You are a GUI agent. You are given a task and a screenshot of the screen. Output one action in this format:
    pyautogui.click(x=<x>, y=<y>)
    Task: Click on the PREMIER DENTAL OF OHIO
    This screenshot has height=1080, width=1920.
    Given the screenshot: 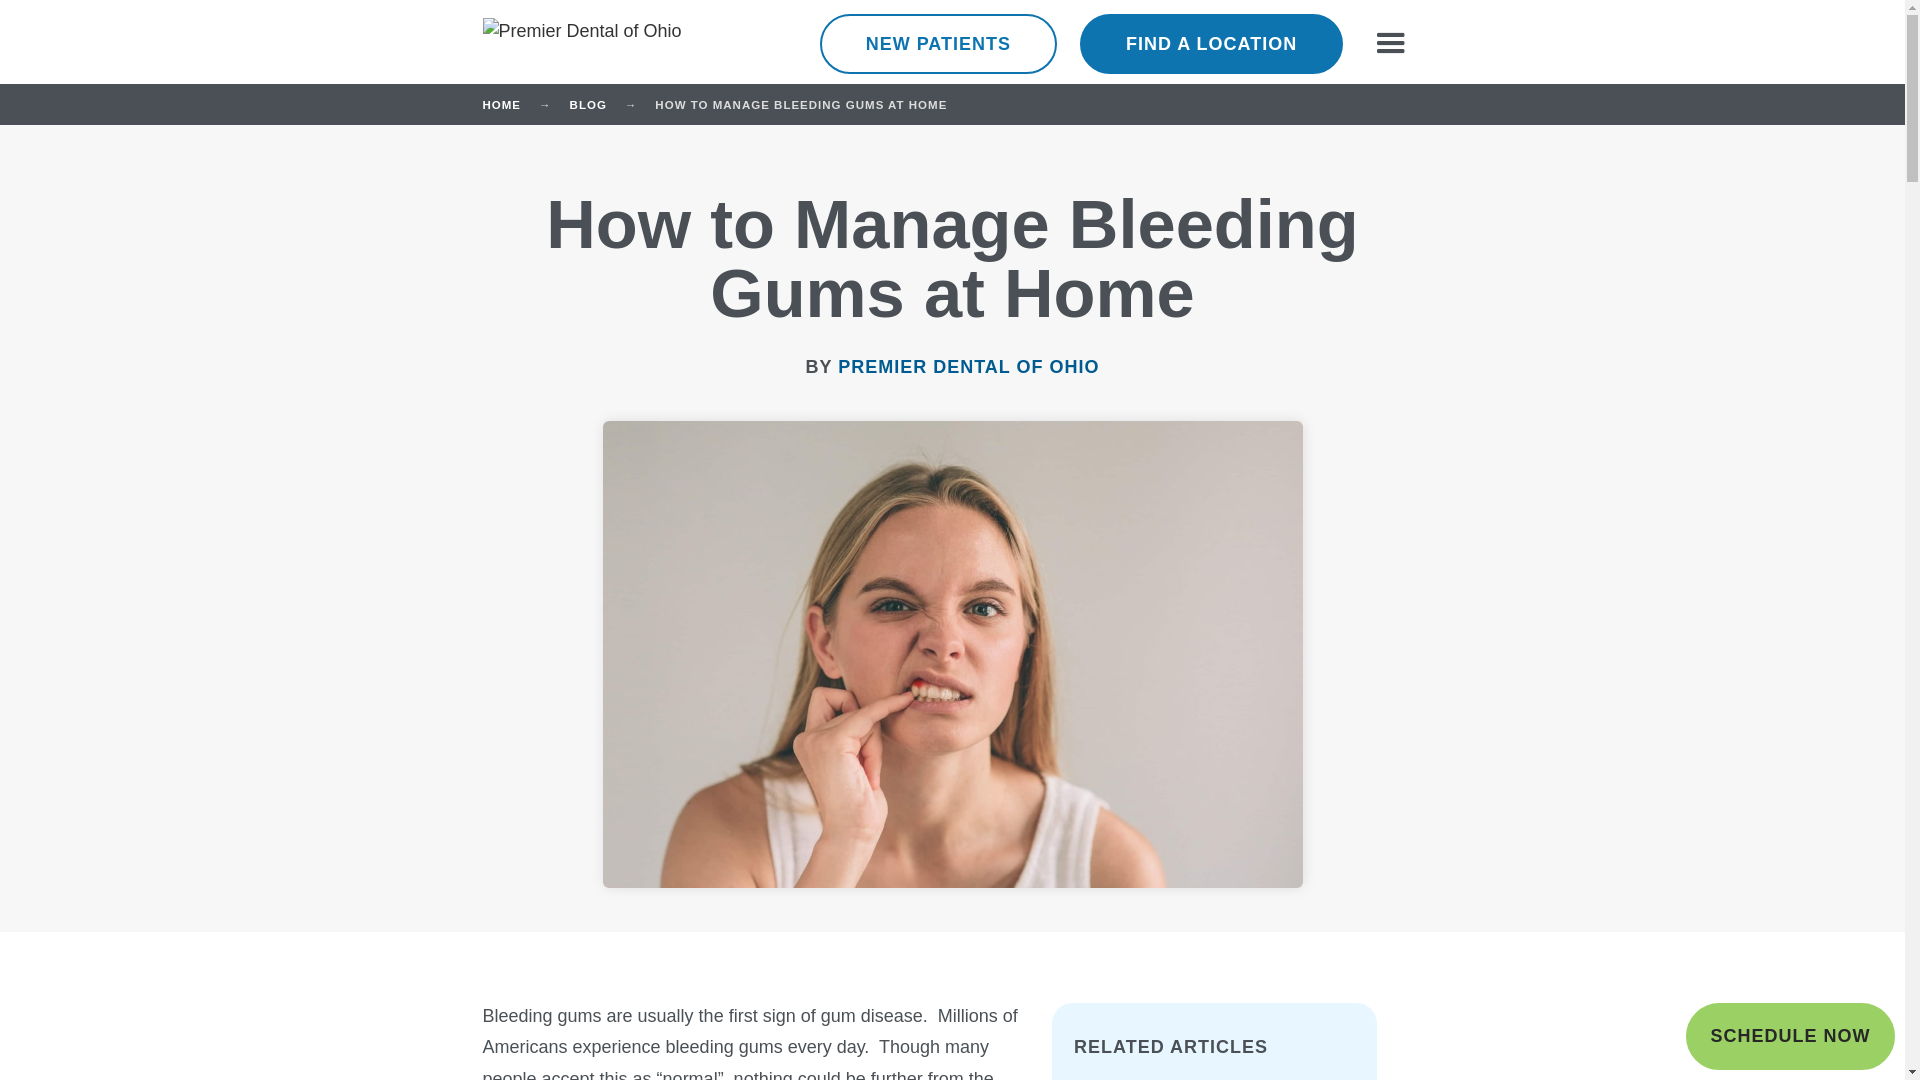 What is the action you would take?
    pyautogui.click(x=968, y=366)
    